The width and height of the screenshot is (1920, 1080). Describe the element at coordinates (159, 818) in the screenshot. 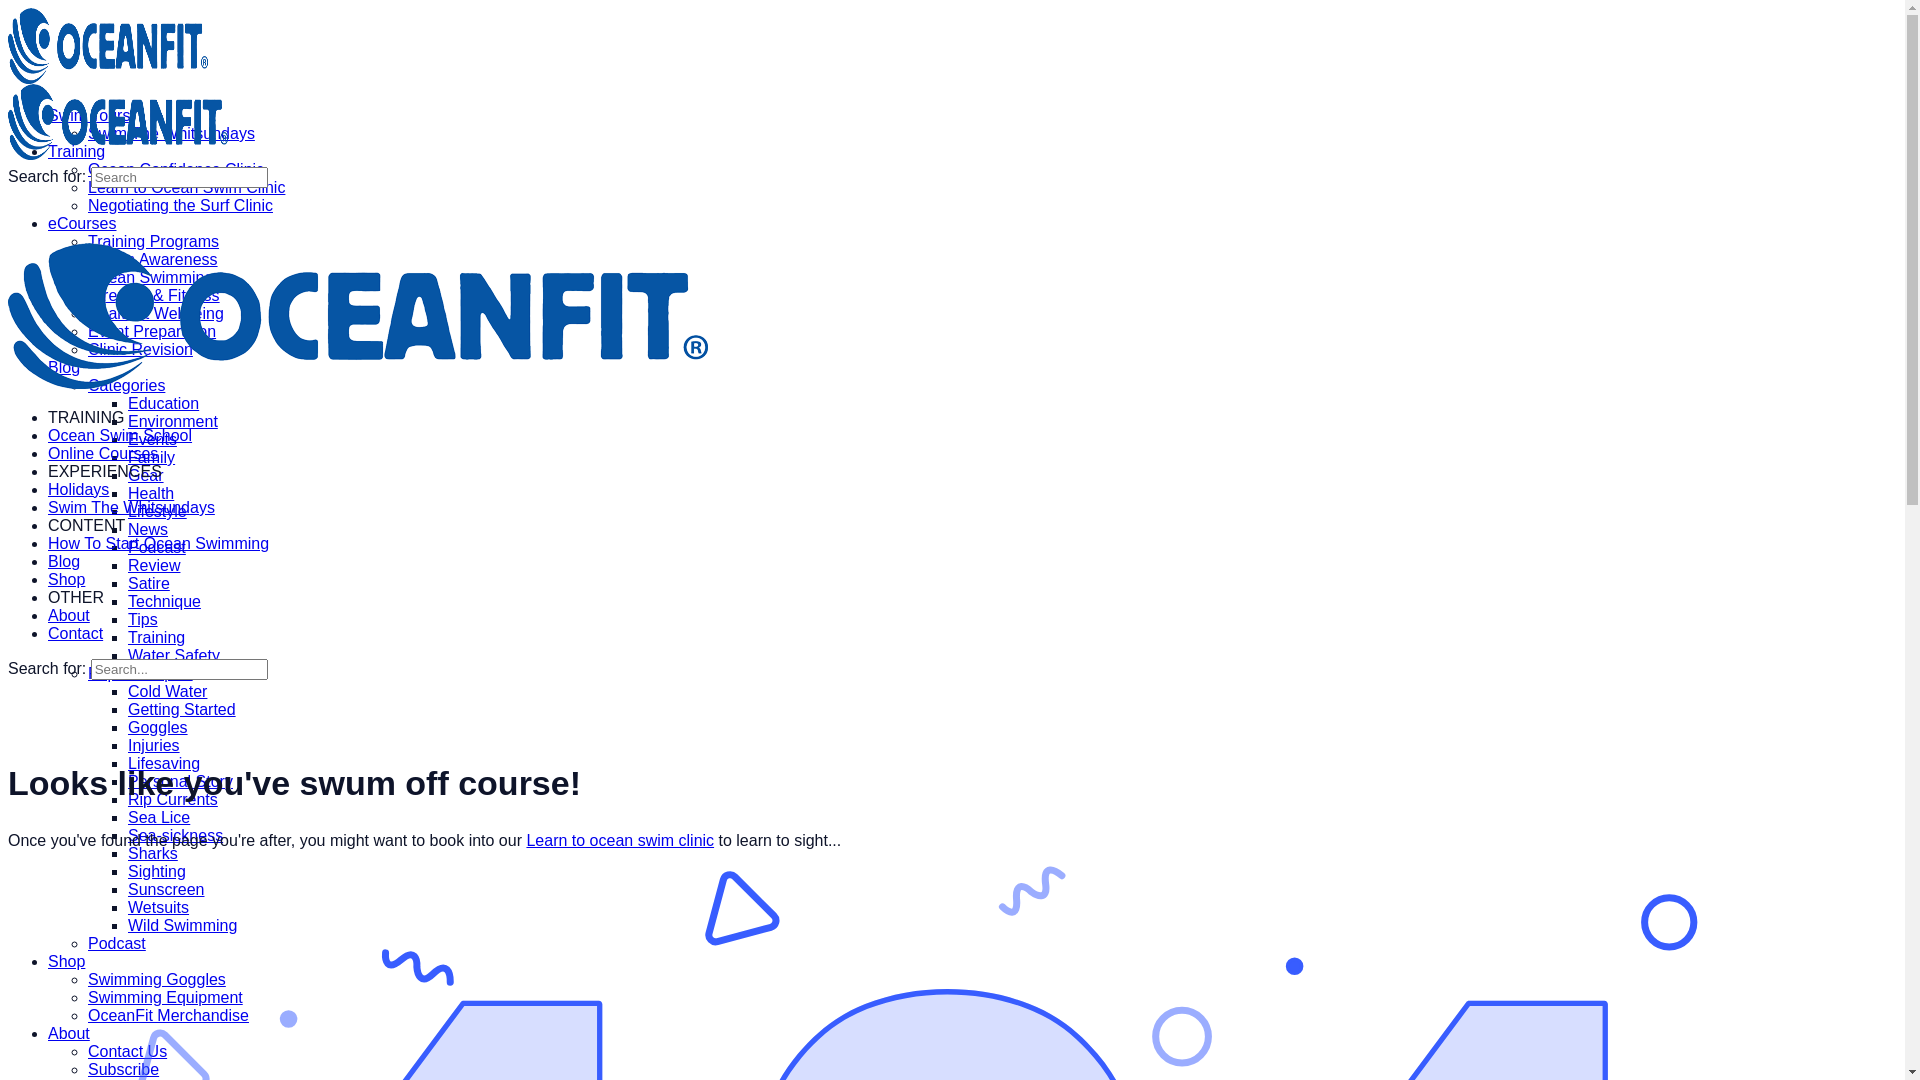

I see `Sea Lice` at that location.